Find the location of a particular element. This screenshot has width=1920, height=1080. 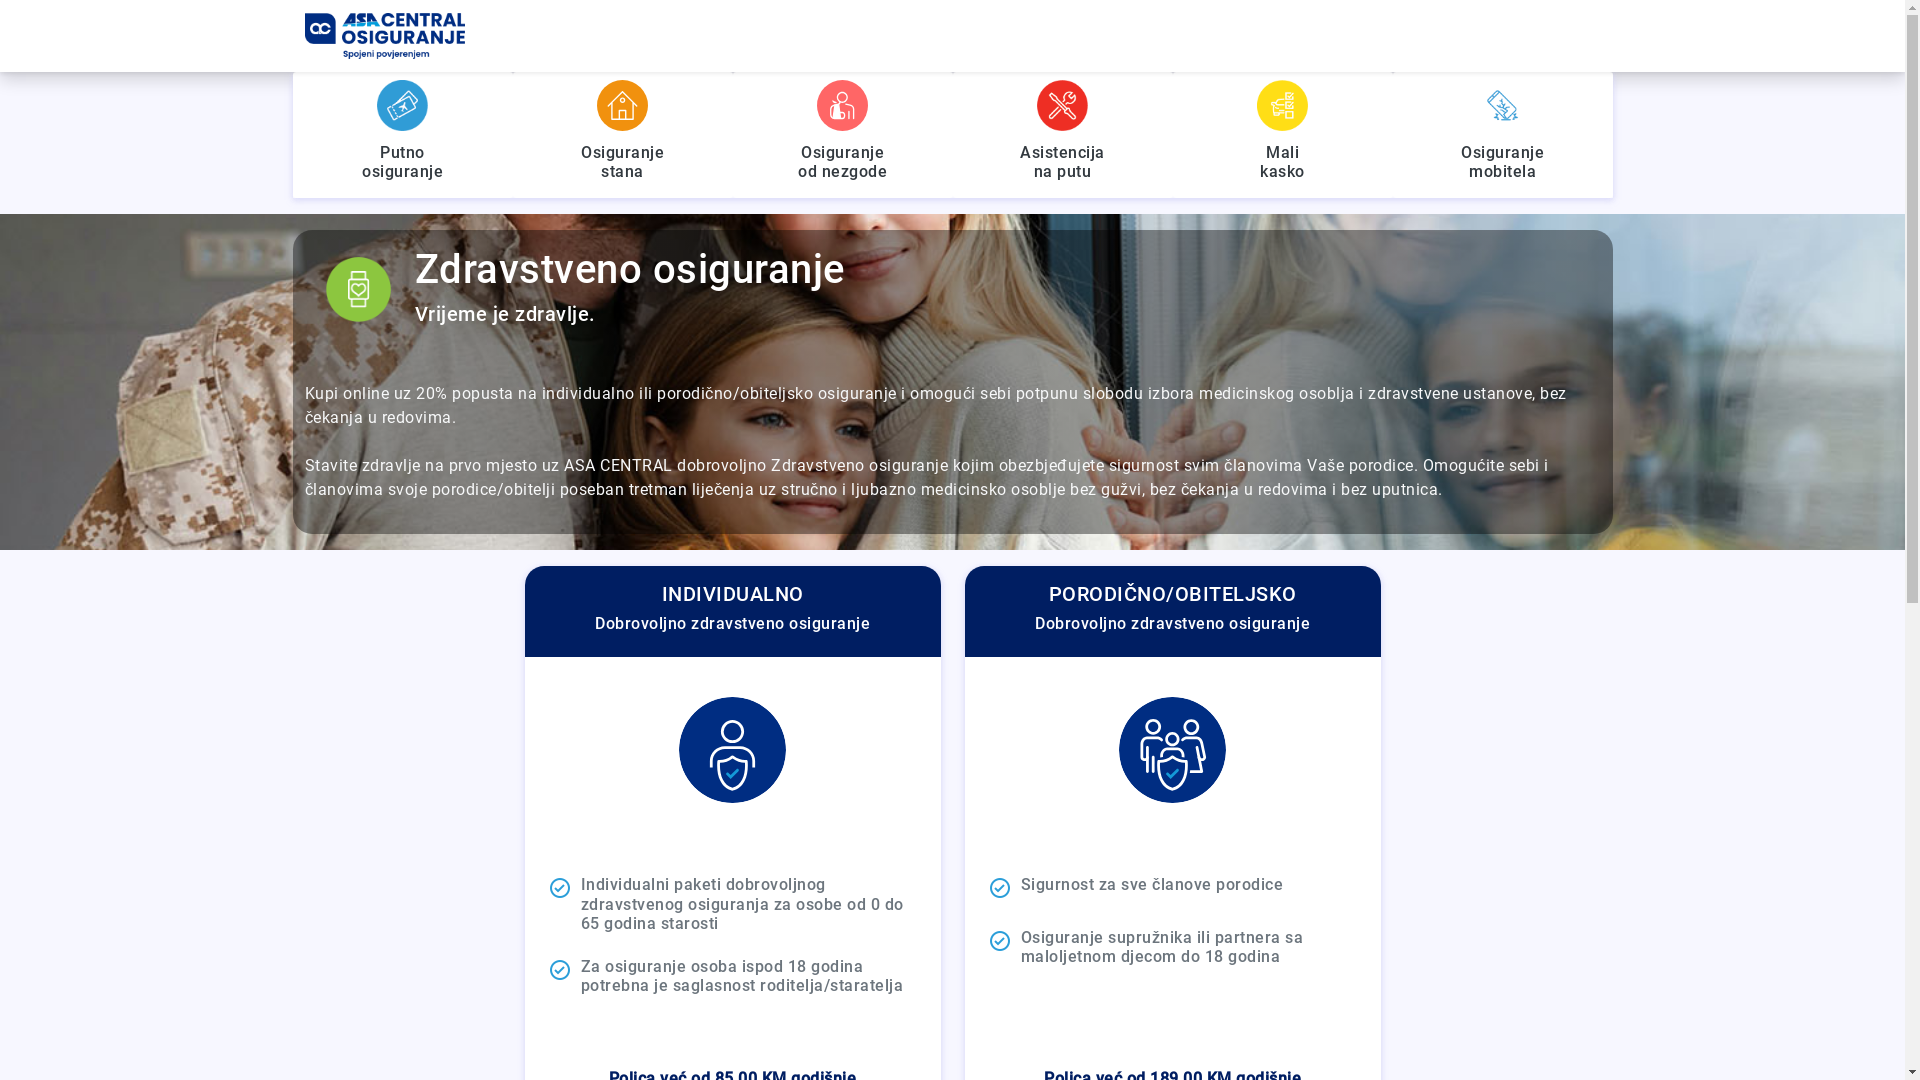

Osiguranje
mobitela is located at coordinates (1502, 135).